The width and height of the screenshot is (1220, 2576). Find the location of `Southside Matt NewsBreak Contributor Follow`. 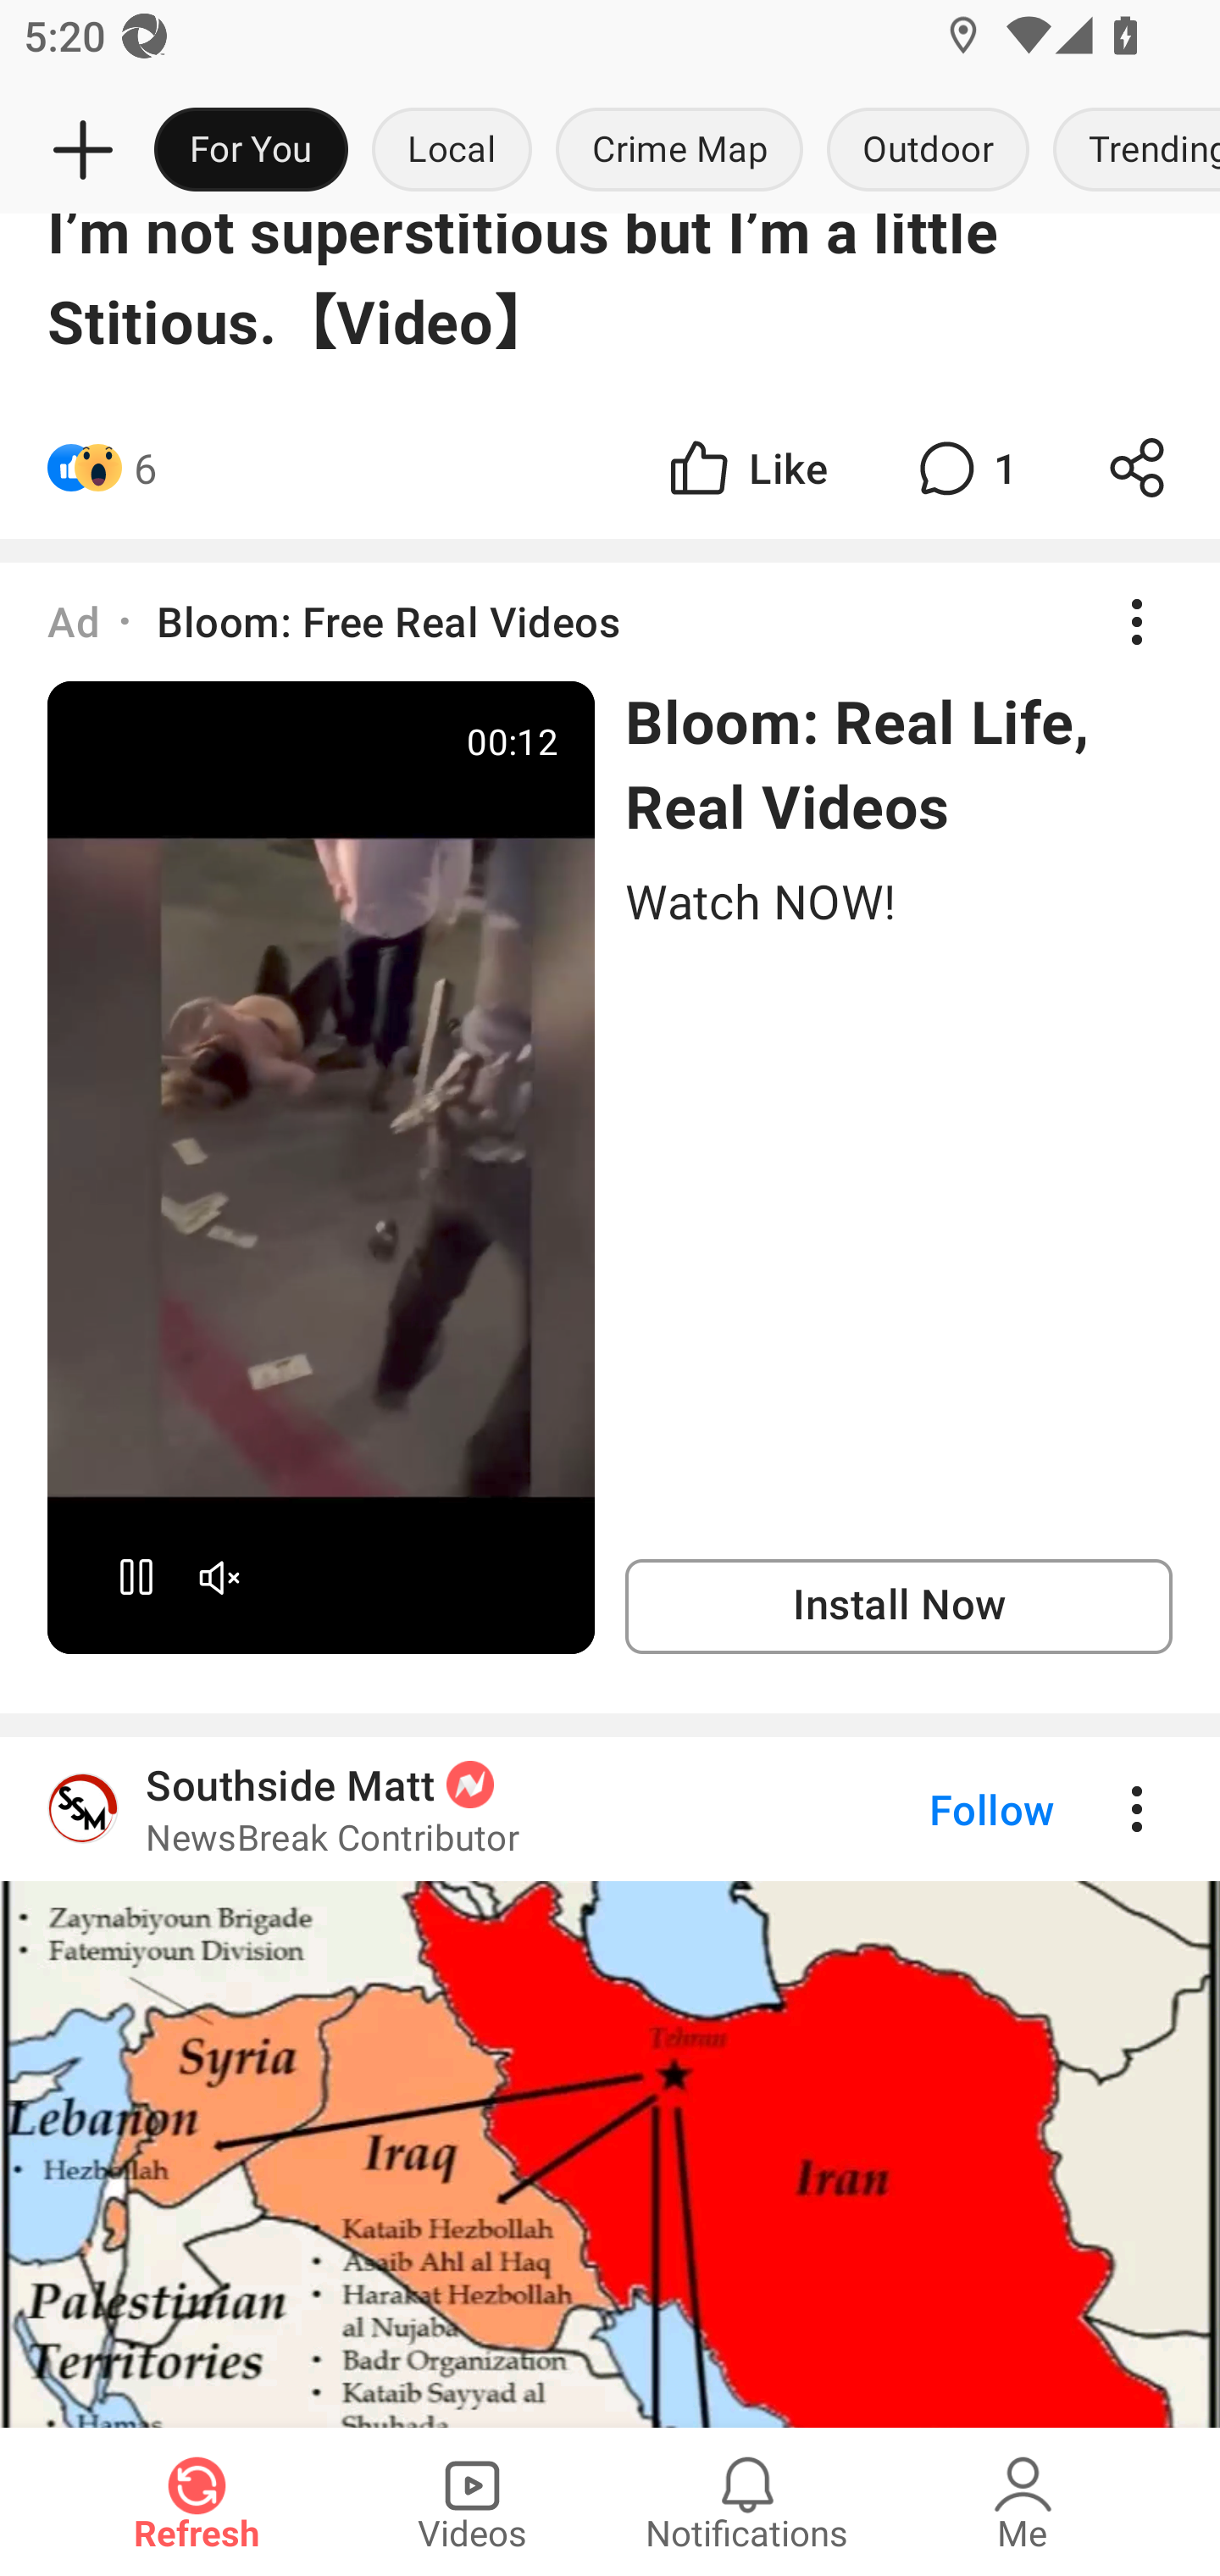

Southside Matt NewsBreak Contributor Follow is located at coordinates (610, 2081).